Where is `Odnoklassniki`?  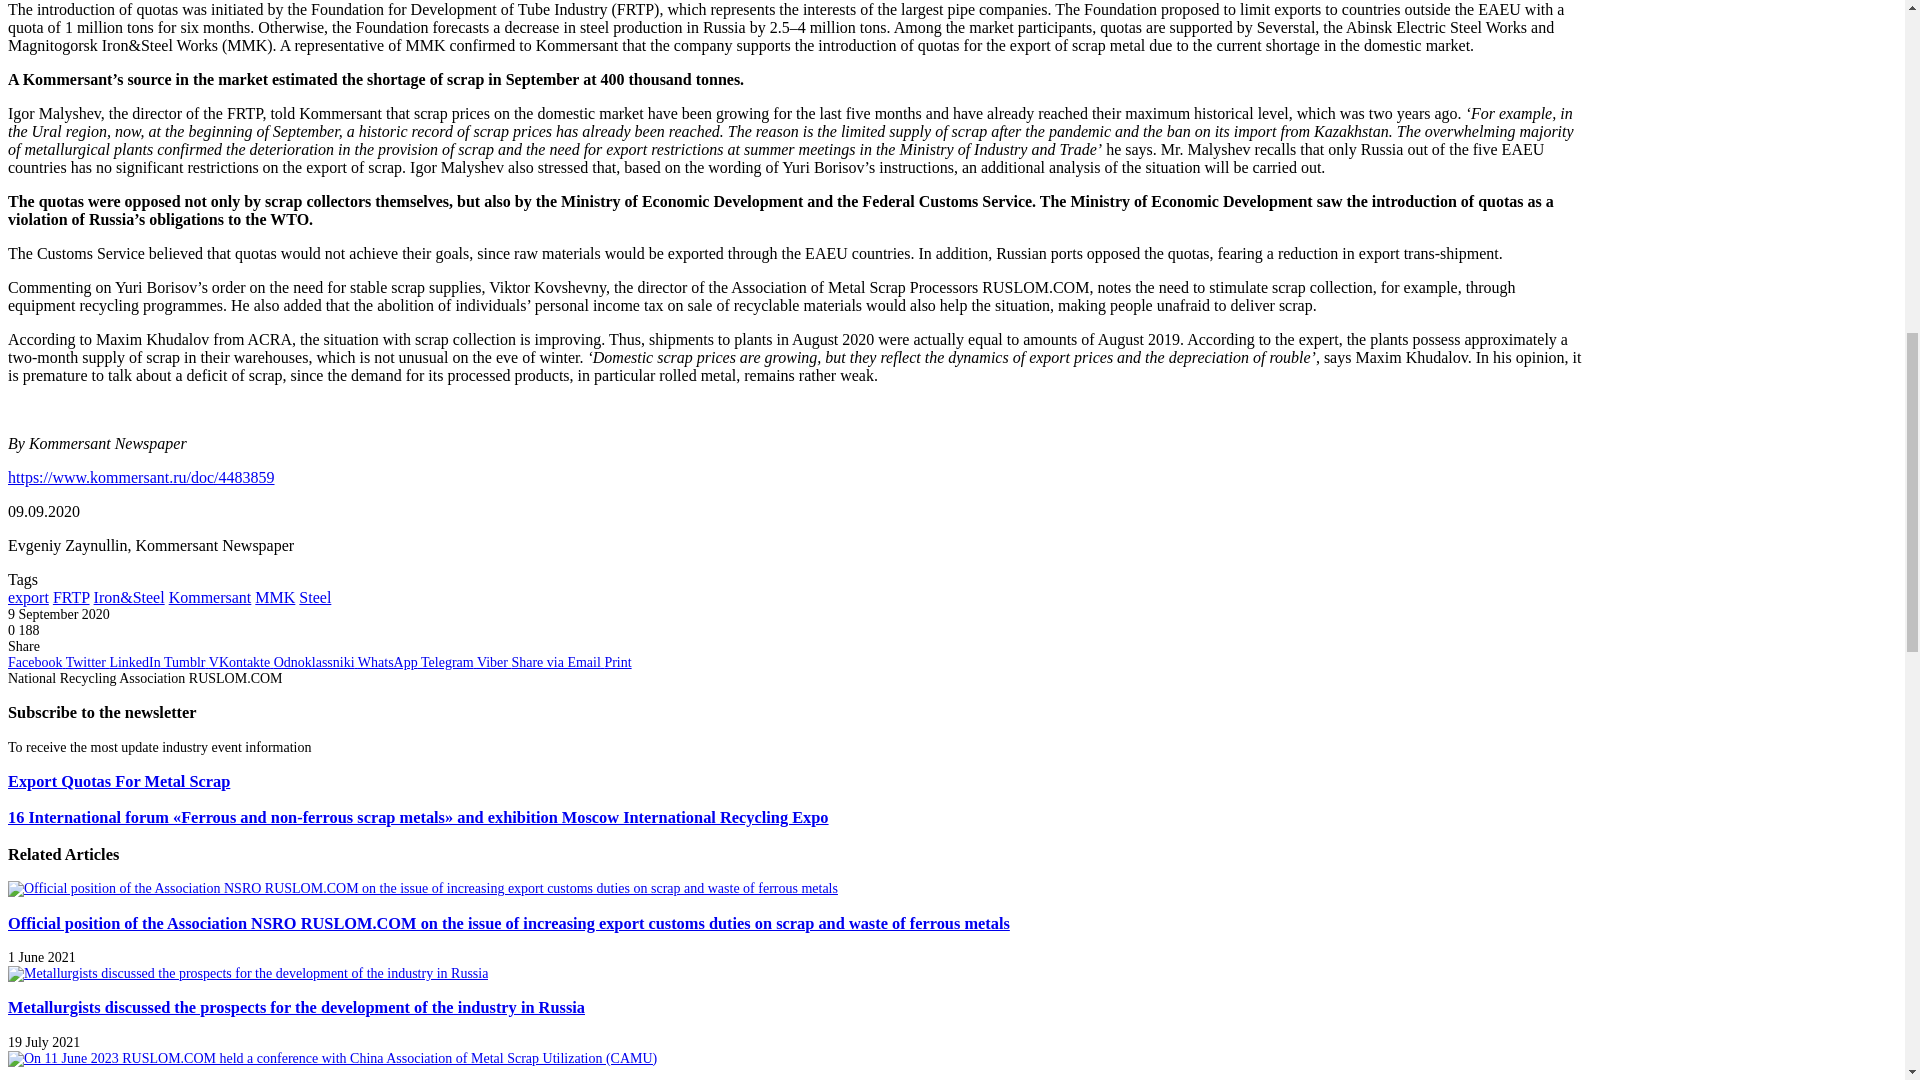 Odnoklassniki is located at coordinates (316, 662).